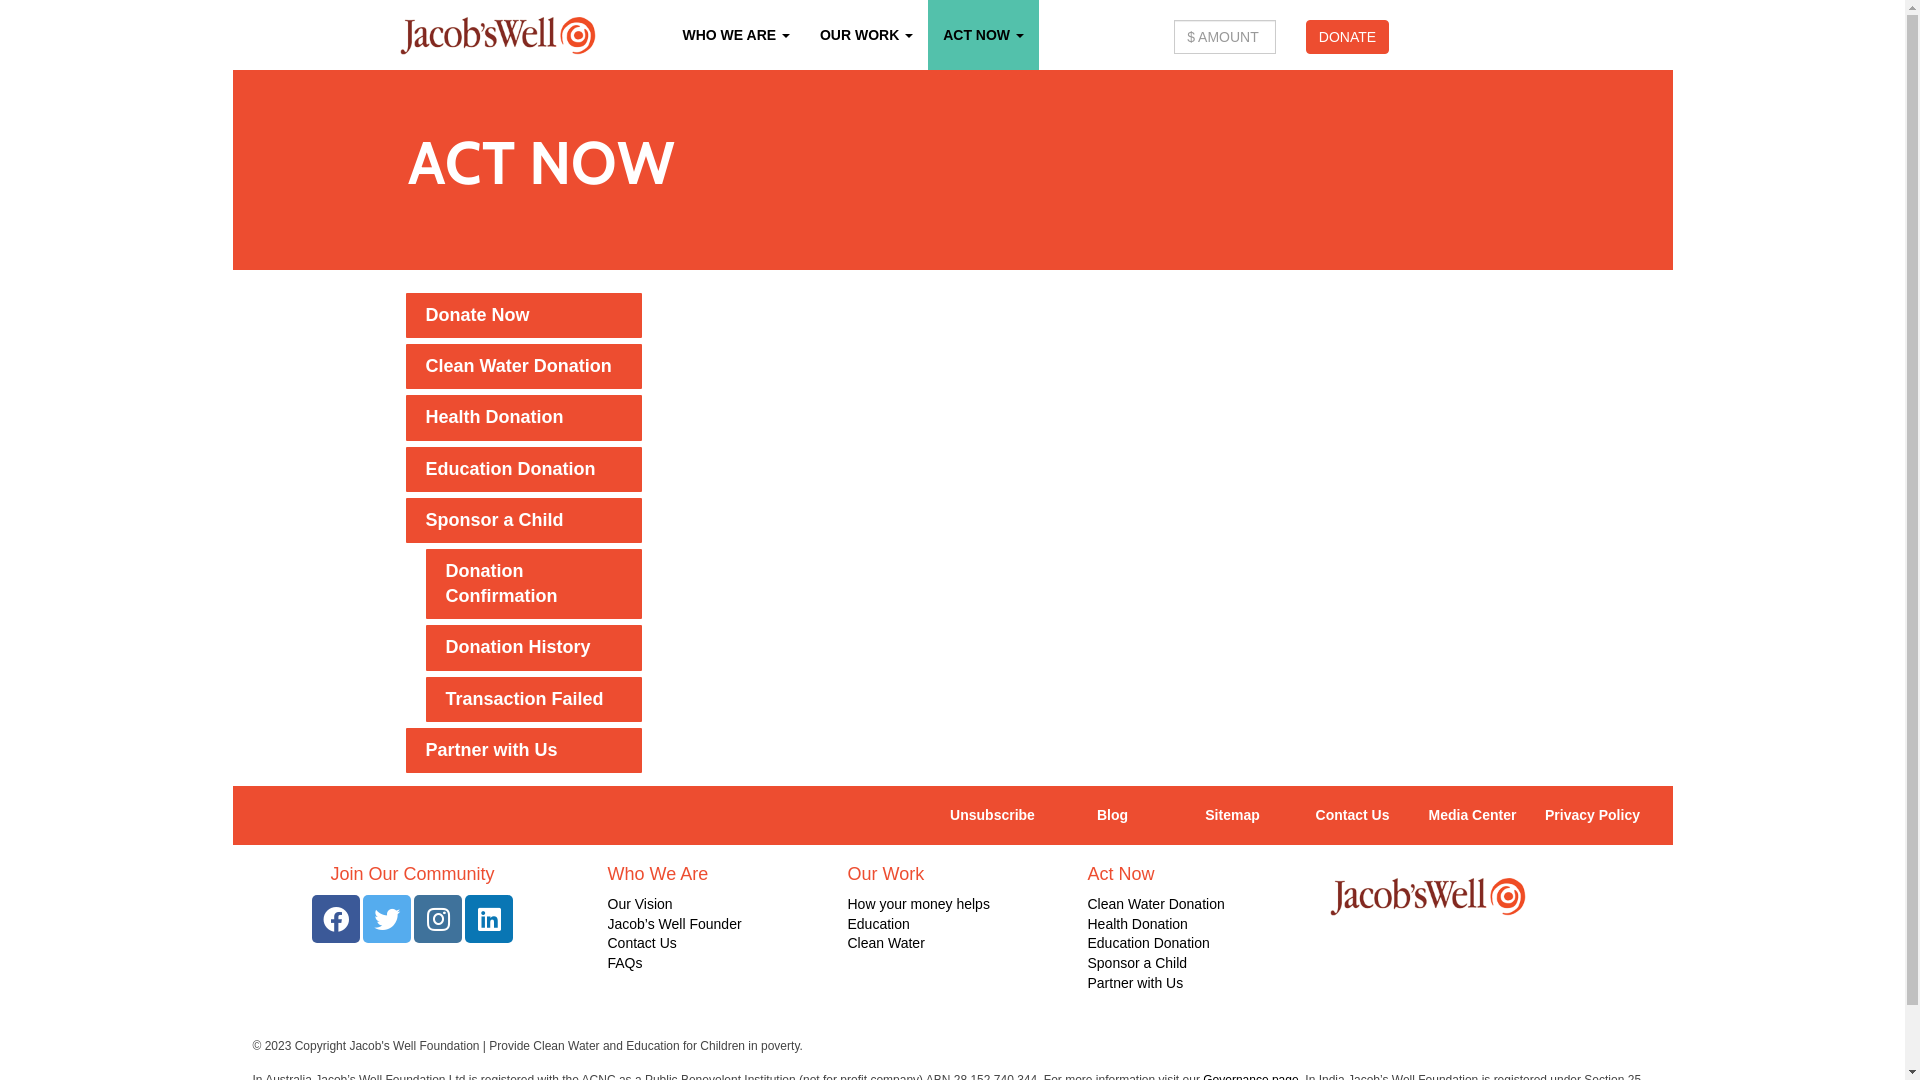 This screenshot has width=1920, height=1080. I want to click on Donation History, so click(534, 648).